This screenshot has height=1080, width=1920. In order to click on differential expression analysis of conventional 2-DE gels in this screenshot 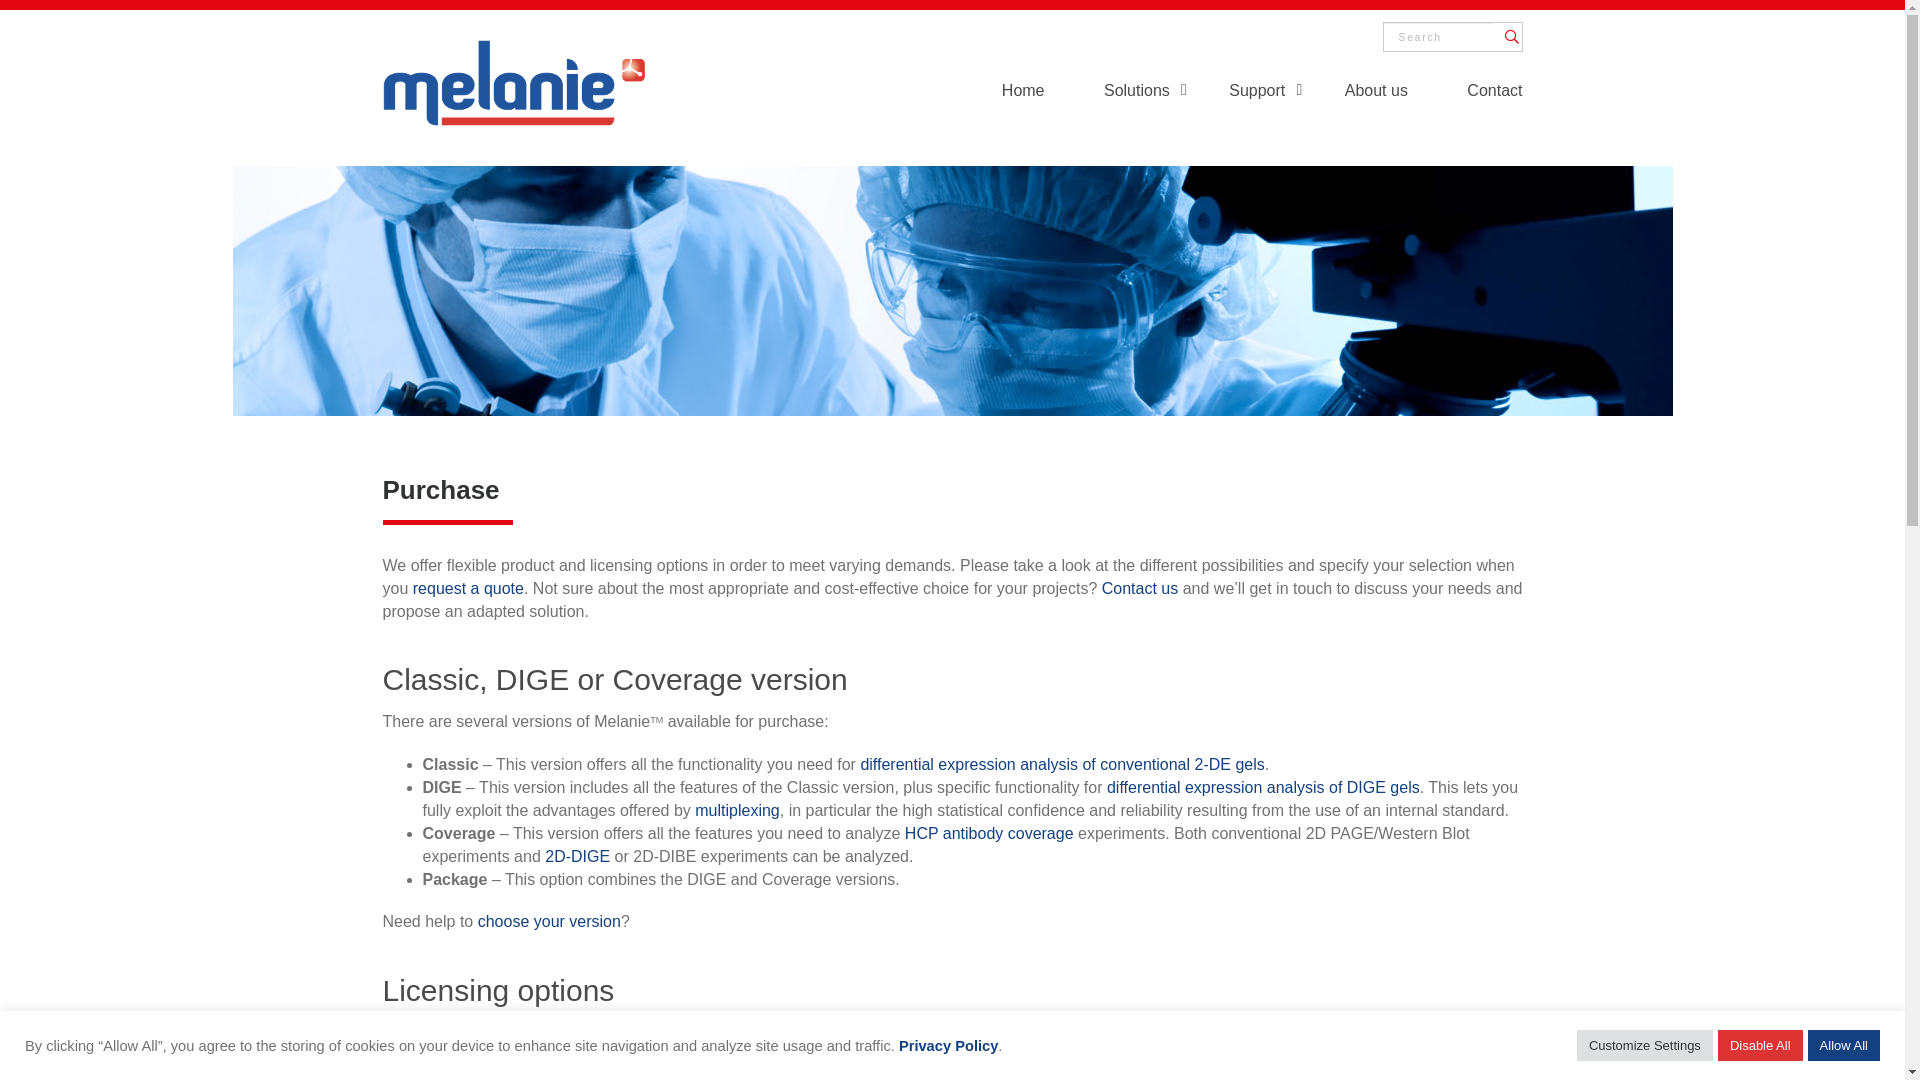, I will do `click(1062, 764)`.